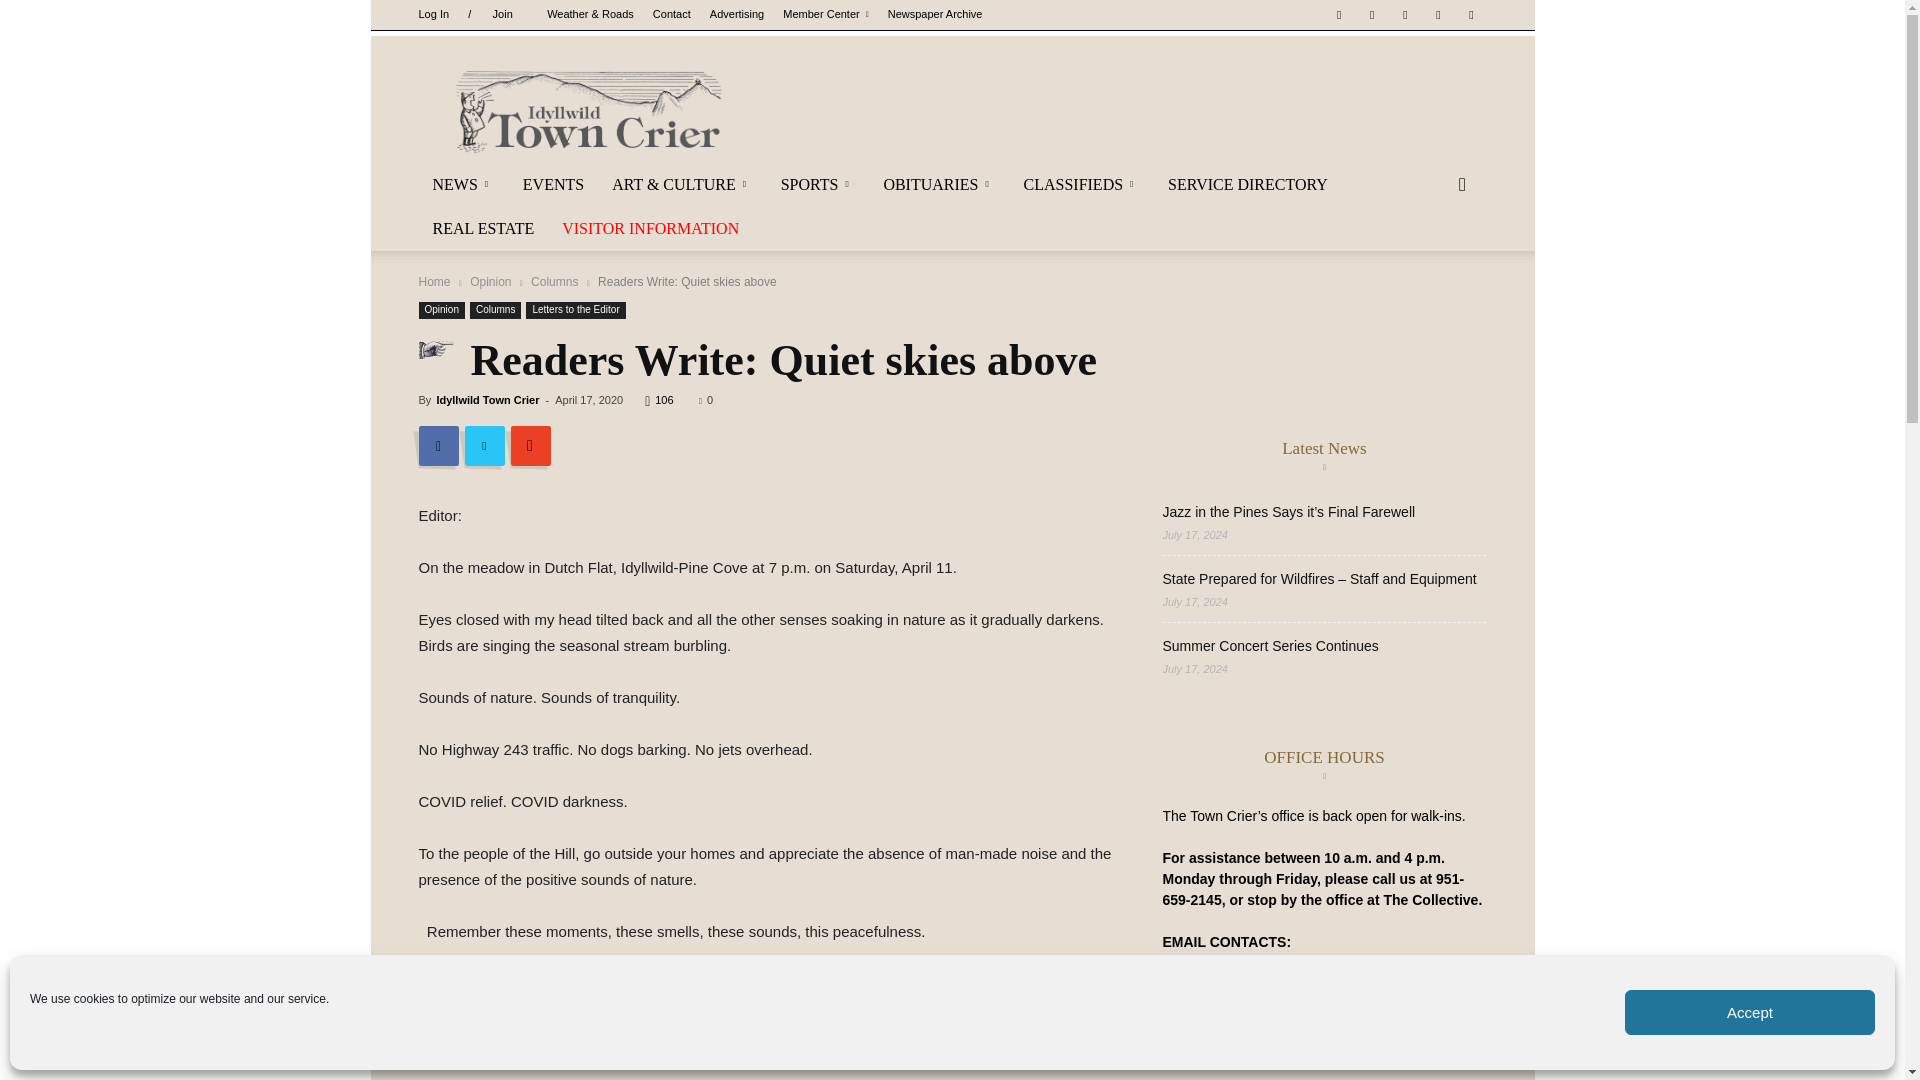  What do you see at coordinates (1438, 14) in the screenshot?
I see `Twitter` at bounding box center [1438, 14].